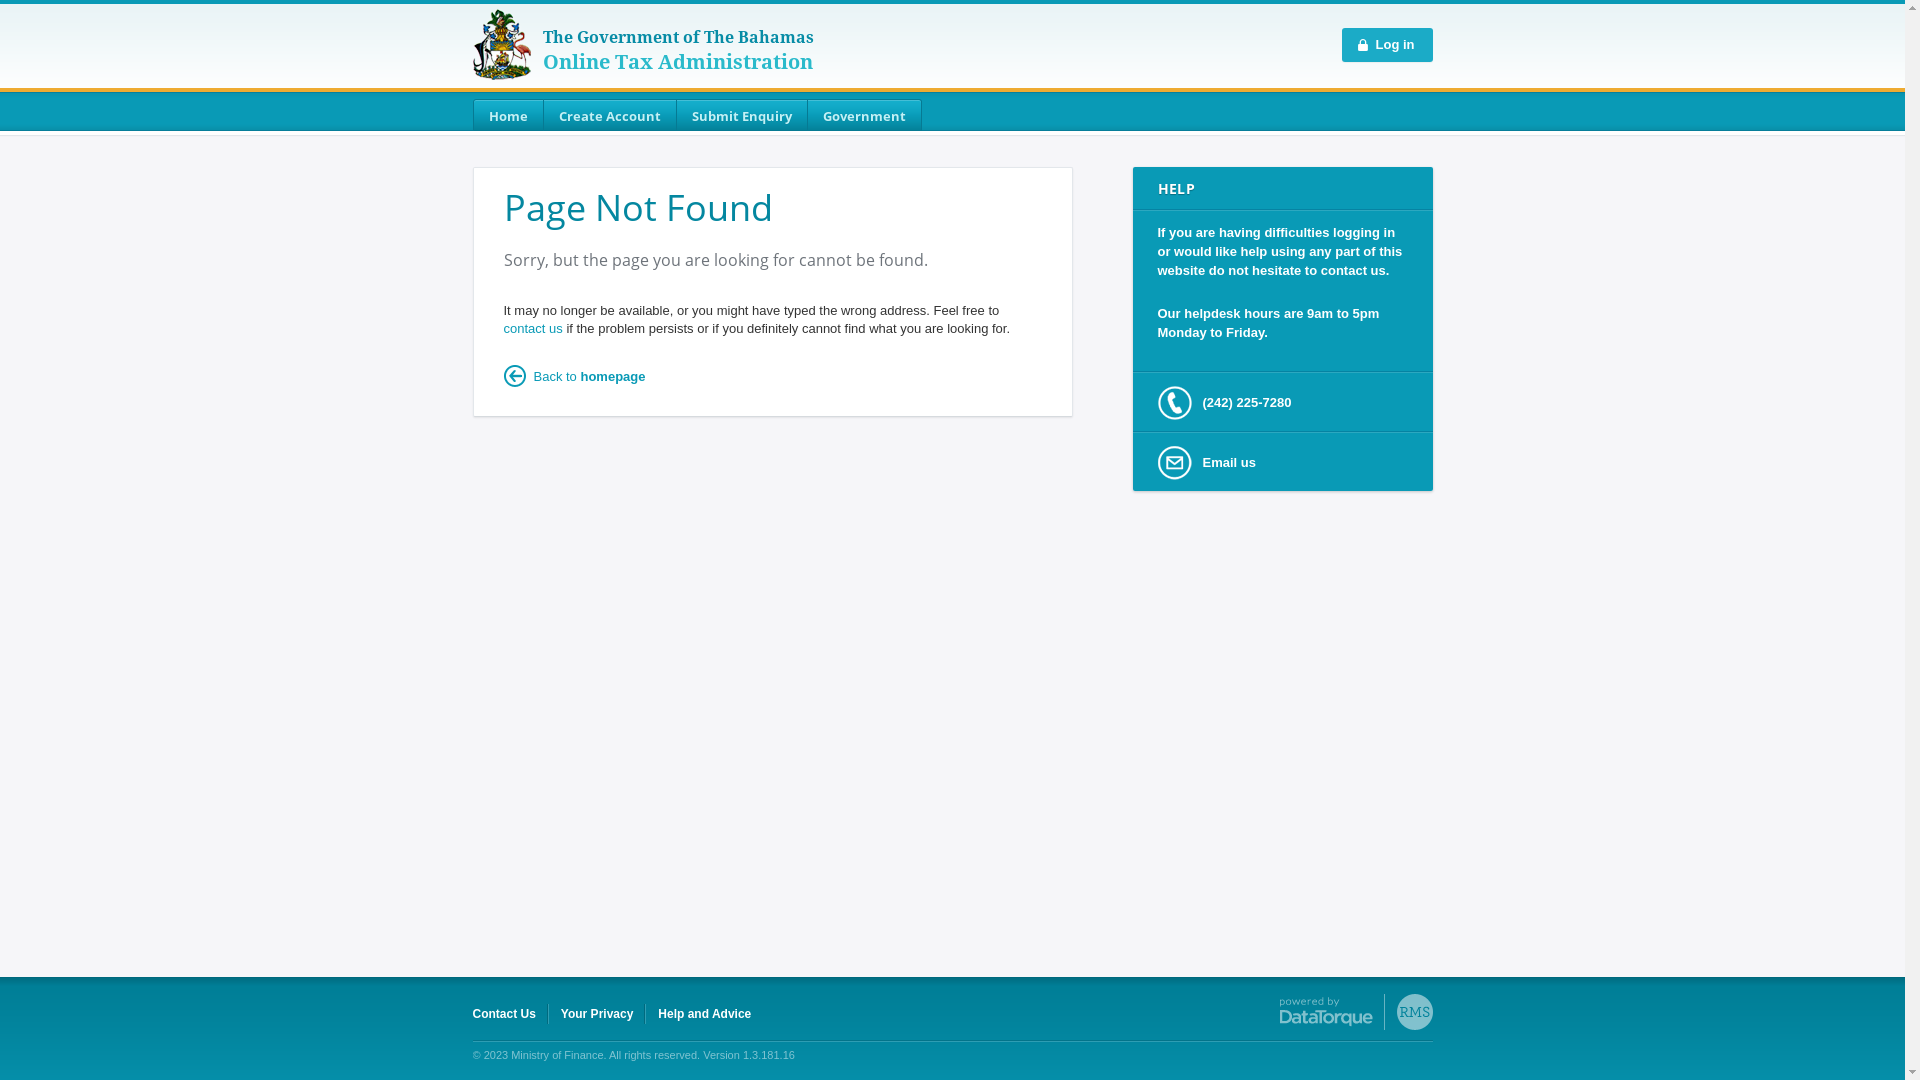 This screenshot has height=1080, width=1920. Describe the element at coordinates (501, 44) in the screenshot. I see `Home` at that location.